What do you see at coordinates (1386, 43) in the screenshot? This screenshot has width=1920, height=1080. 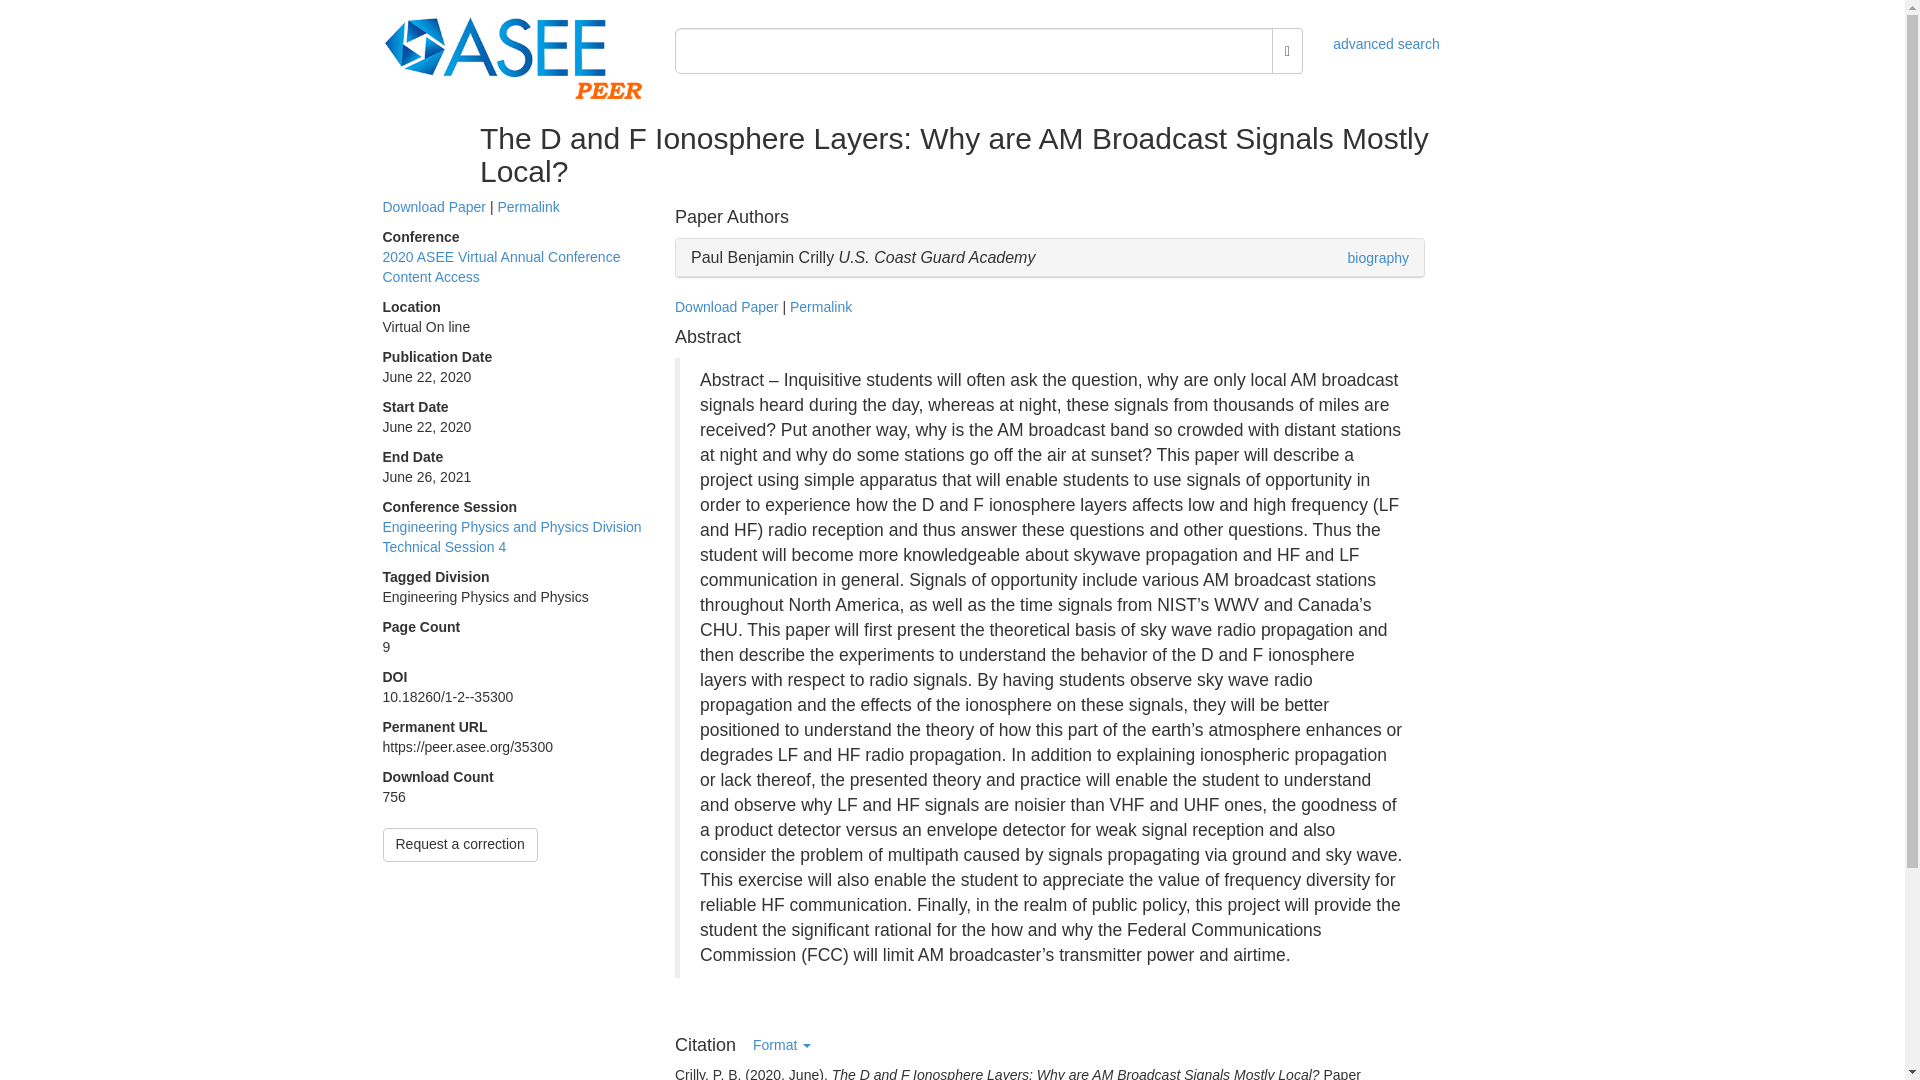 I see `advanced search` at bounding box center [1386, 43].